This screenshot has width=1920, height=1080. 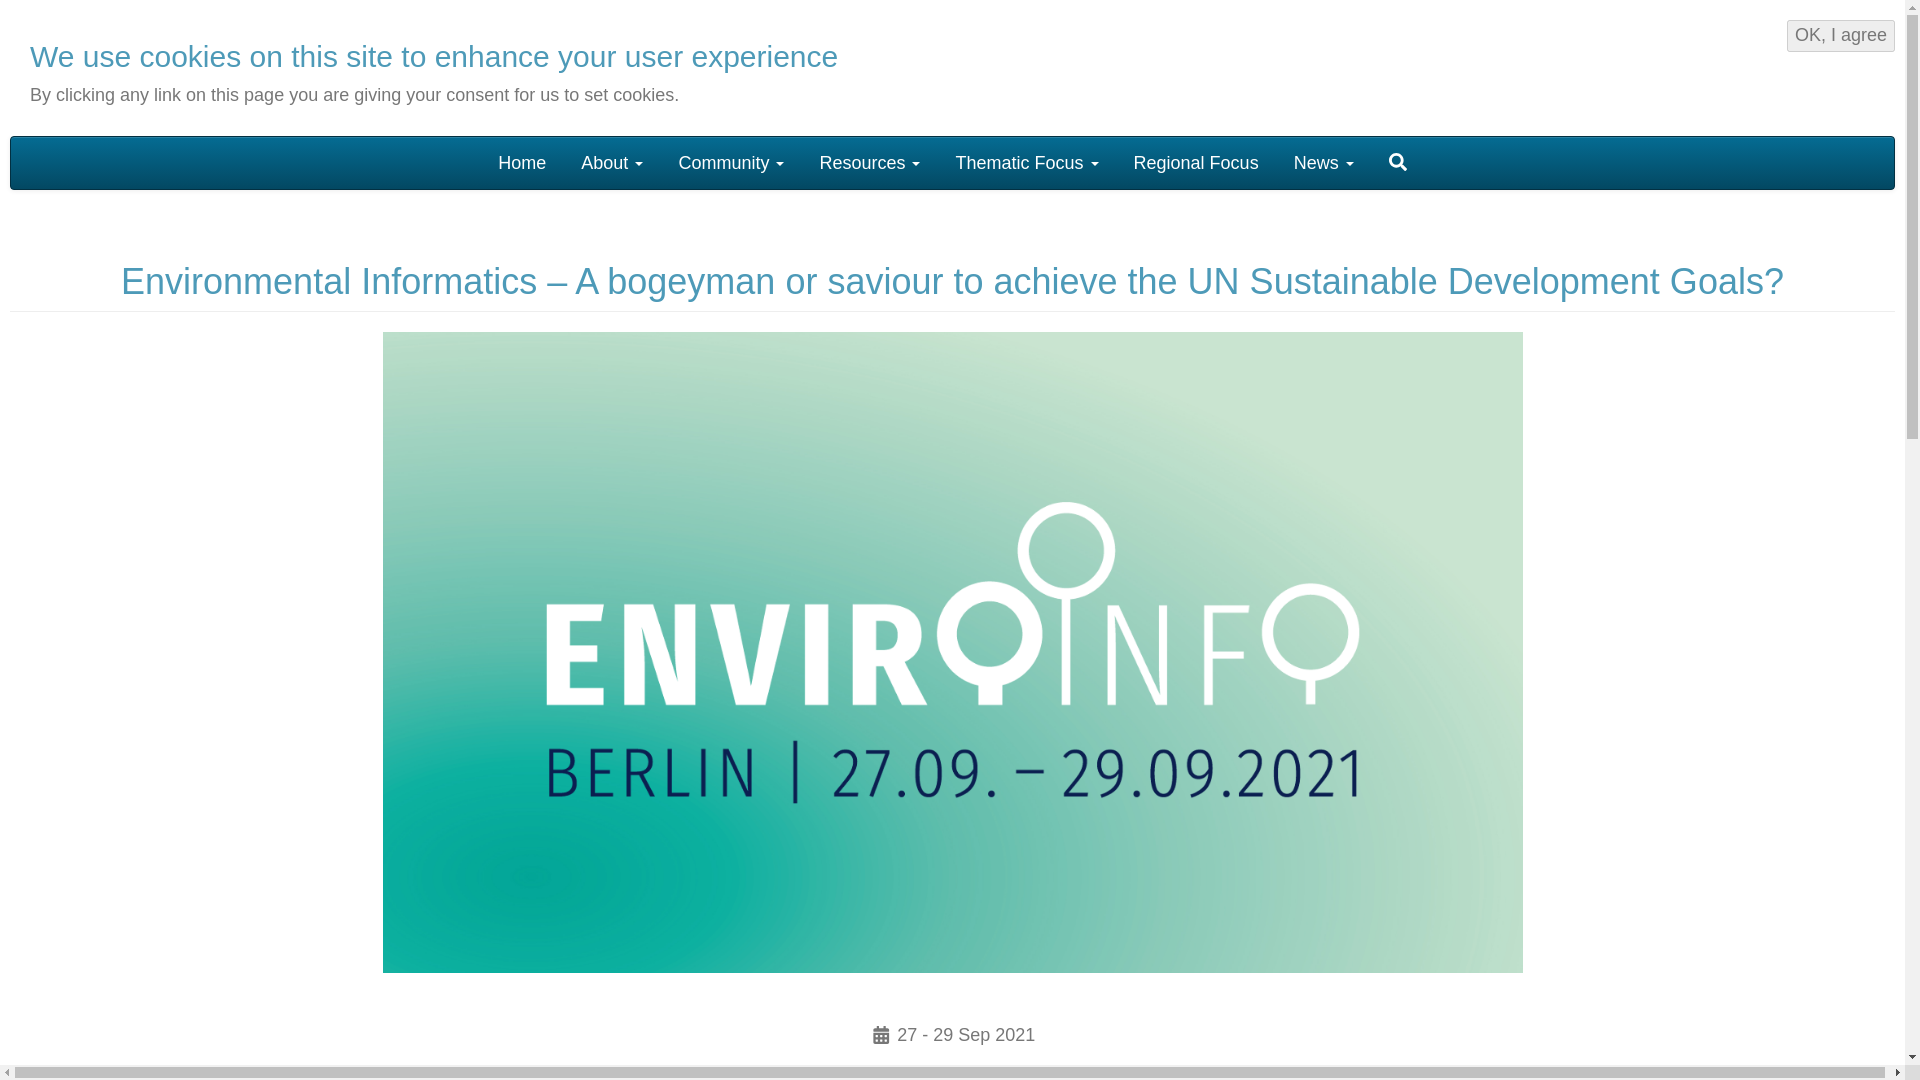 I want to click on Home, so click(x=522, y=162).